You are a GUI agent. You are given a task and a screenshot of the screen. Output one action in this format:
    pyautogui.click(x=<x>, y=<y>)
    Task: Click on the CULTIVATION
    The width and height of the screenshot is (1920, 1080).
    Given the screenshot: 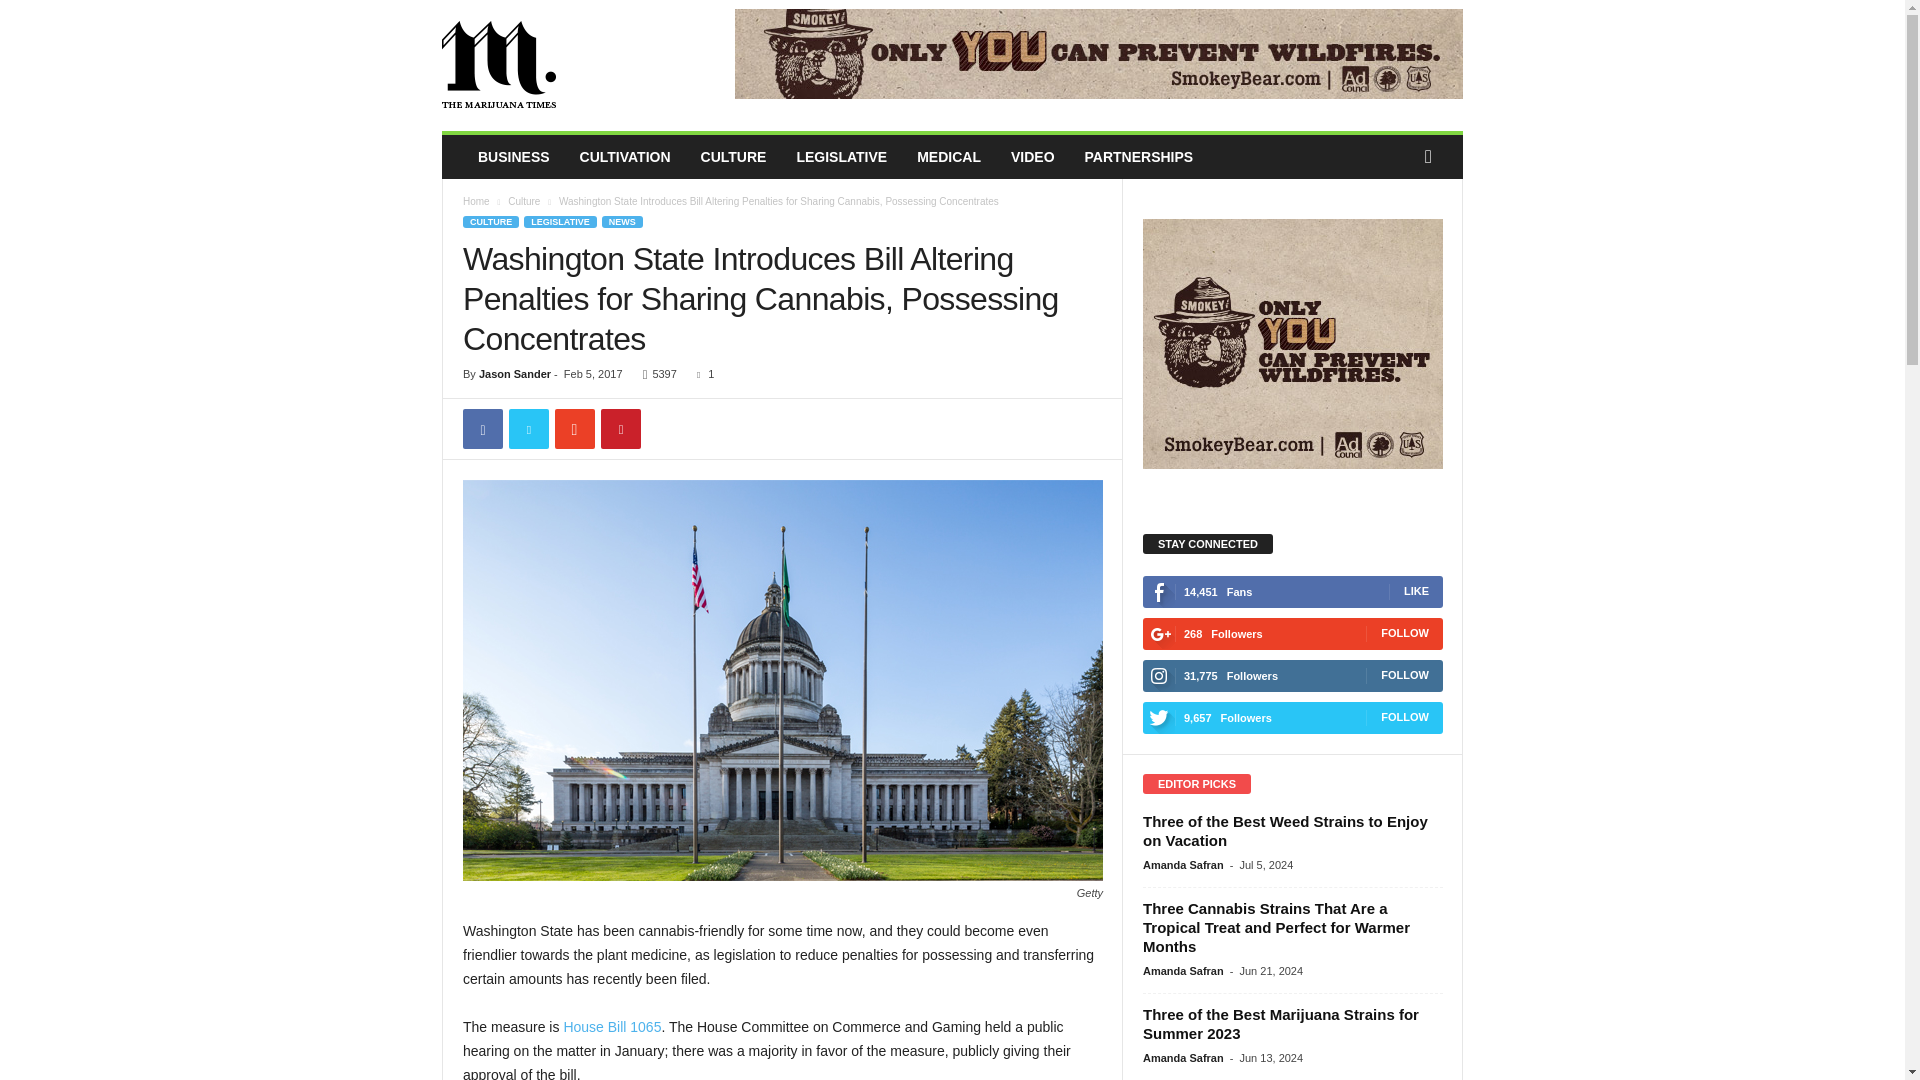 What is the action you would take?
    pyautogui.click(x=624, y=157)
    